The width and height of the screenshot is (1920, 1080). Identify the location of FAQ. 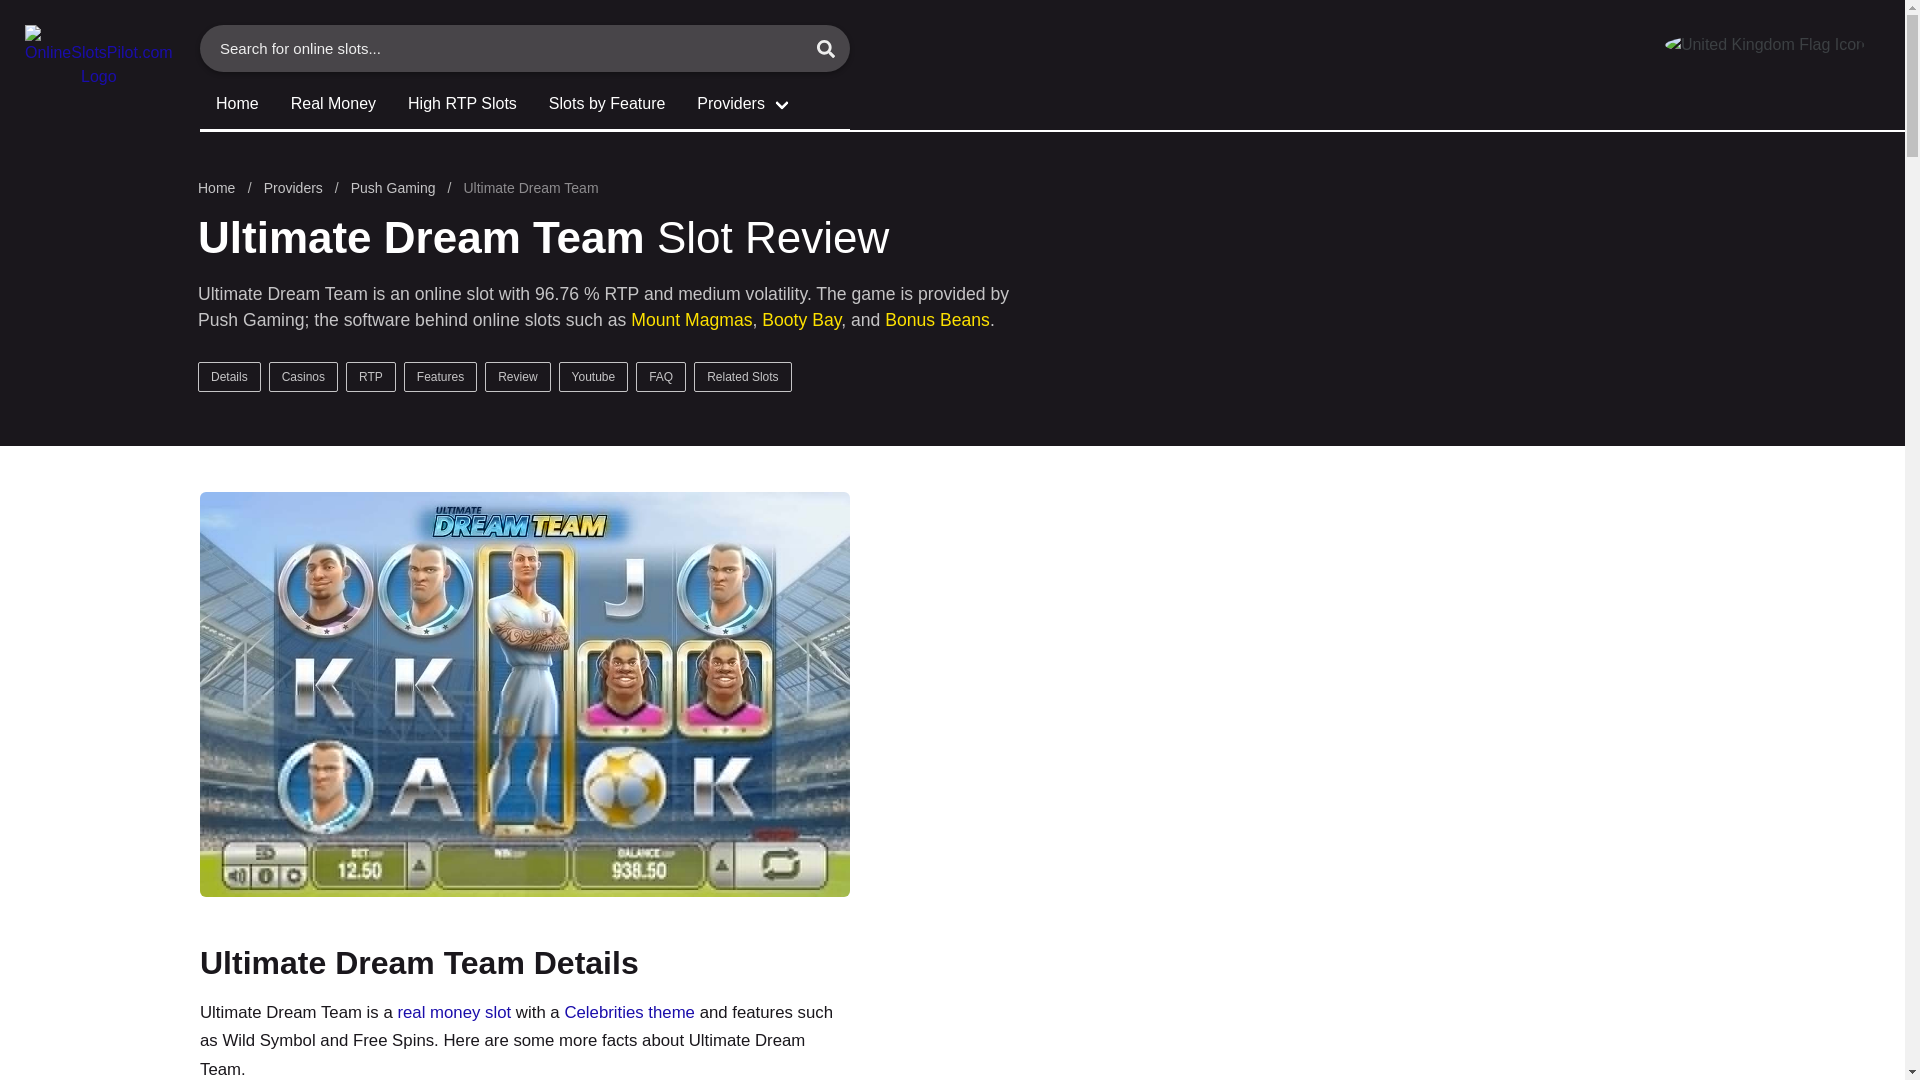
(661, 376).